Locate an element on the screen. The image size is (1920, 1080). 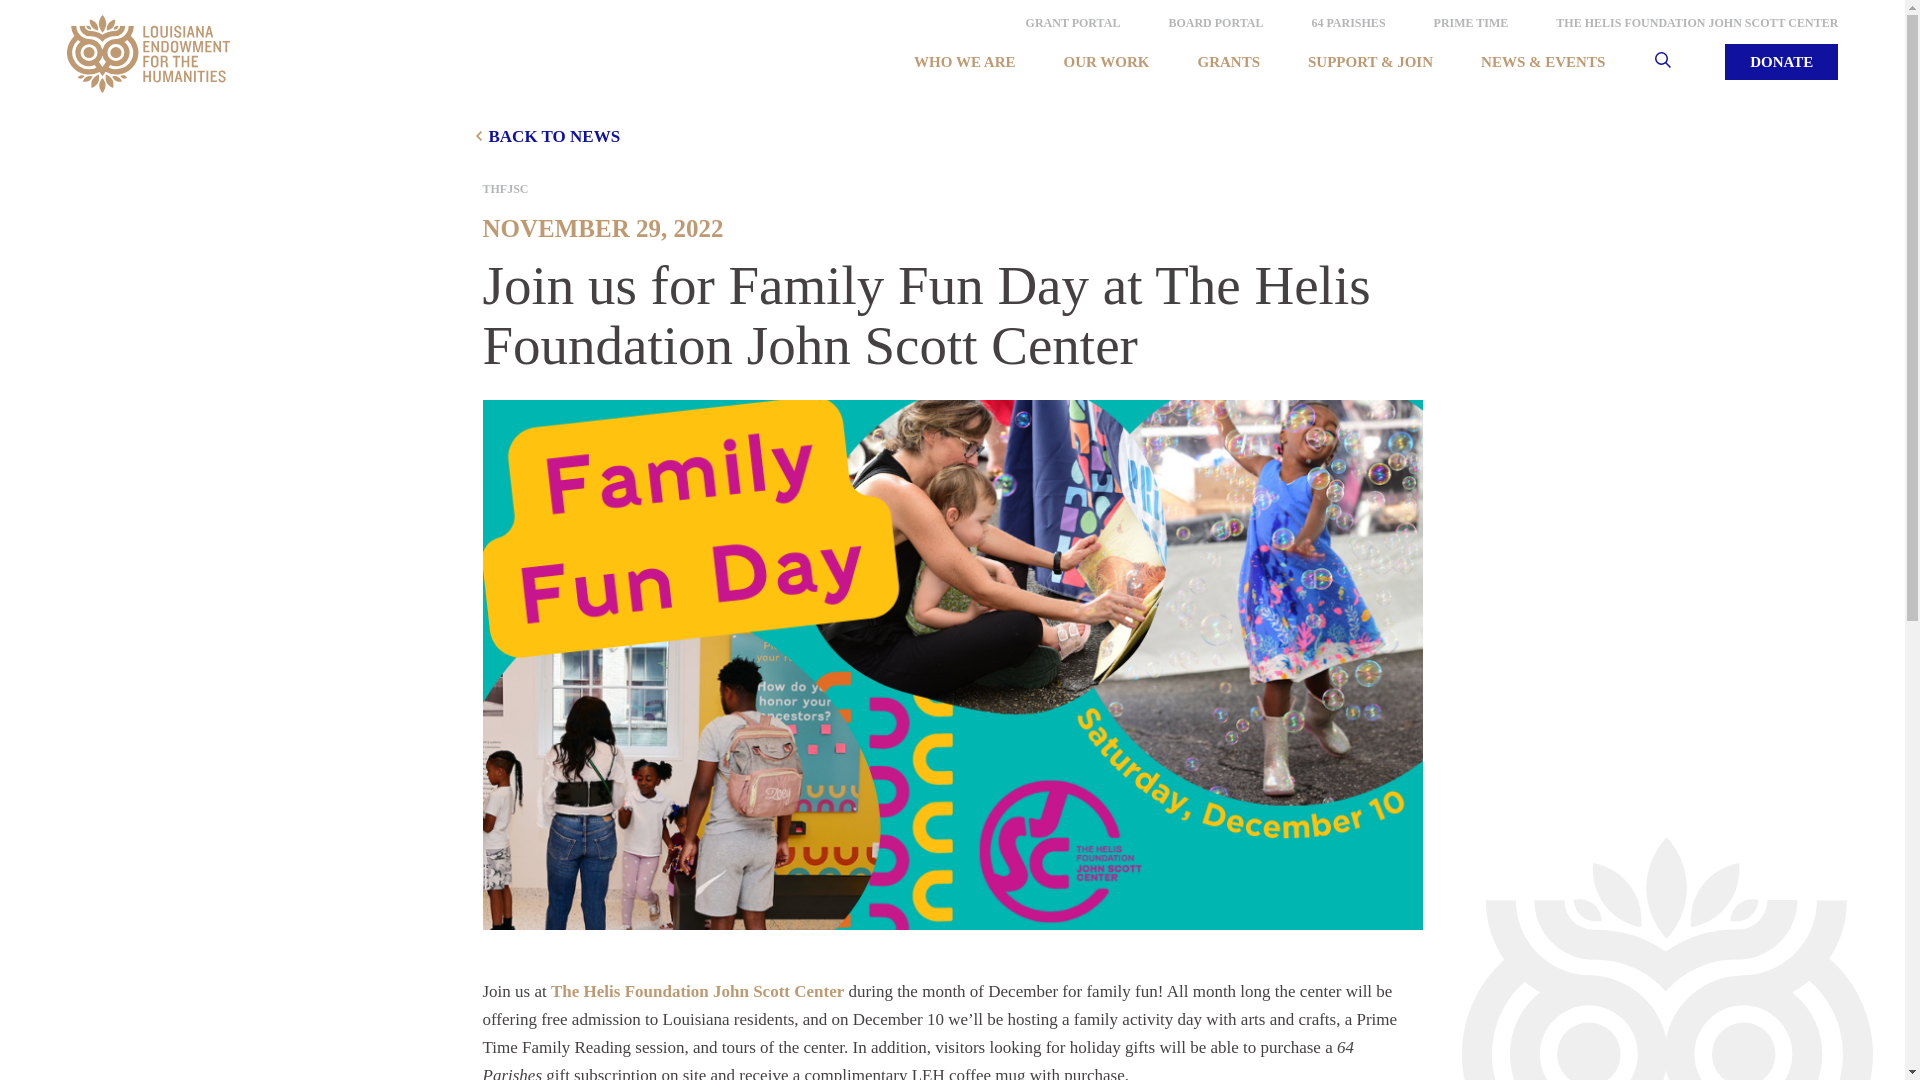
The Helis Foundation John Scott Center is located at coordinates (698, 991).